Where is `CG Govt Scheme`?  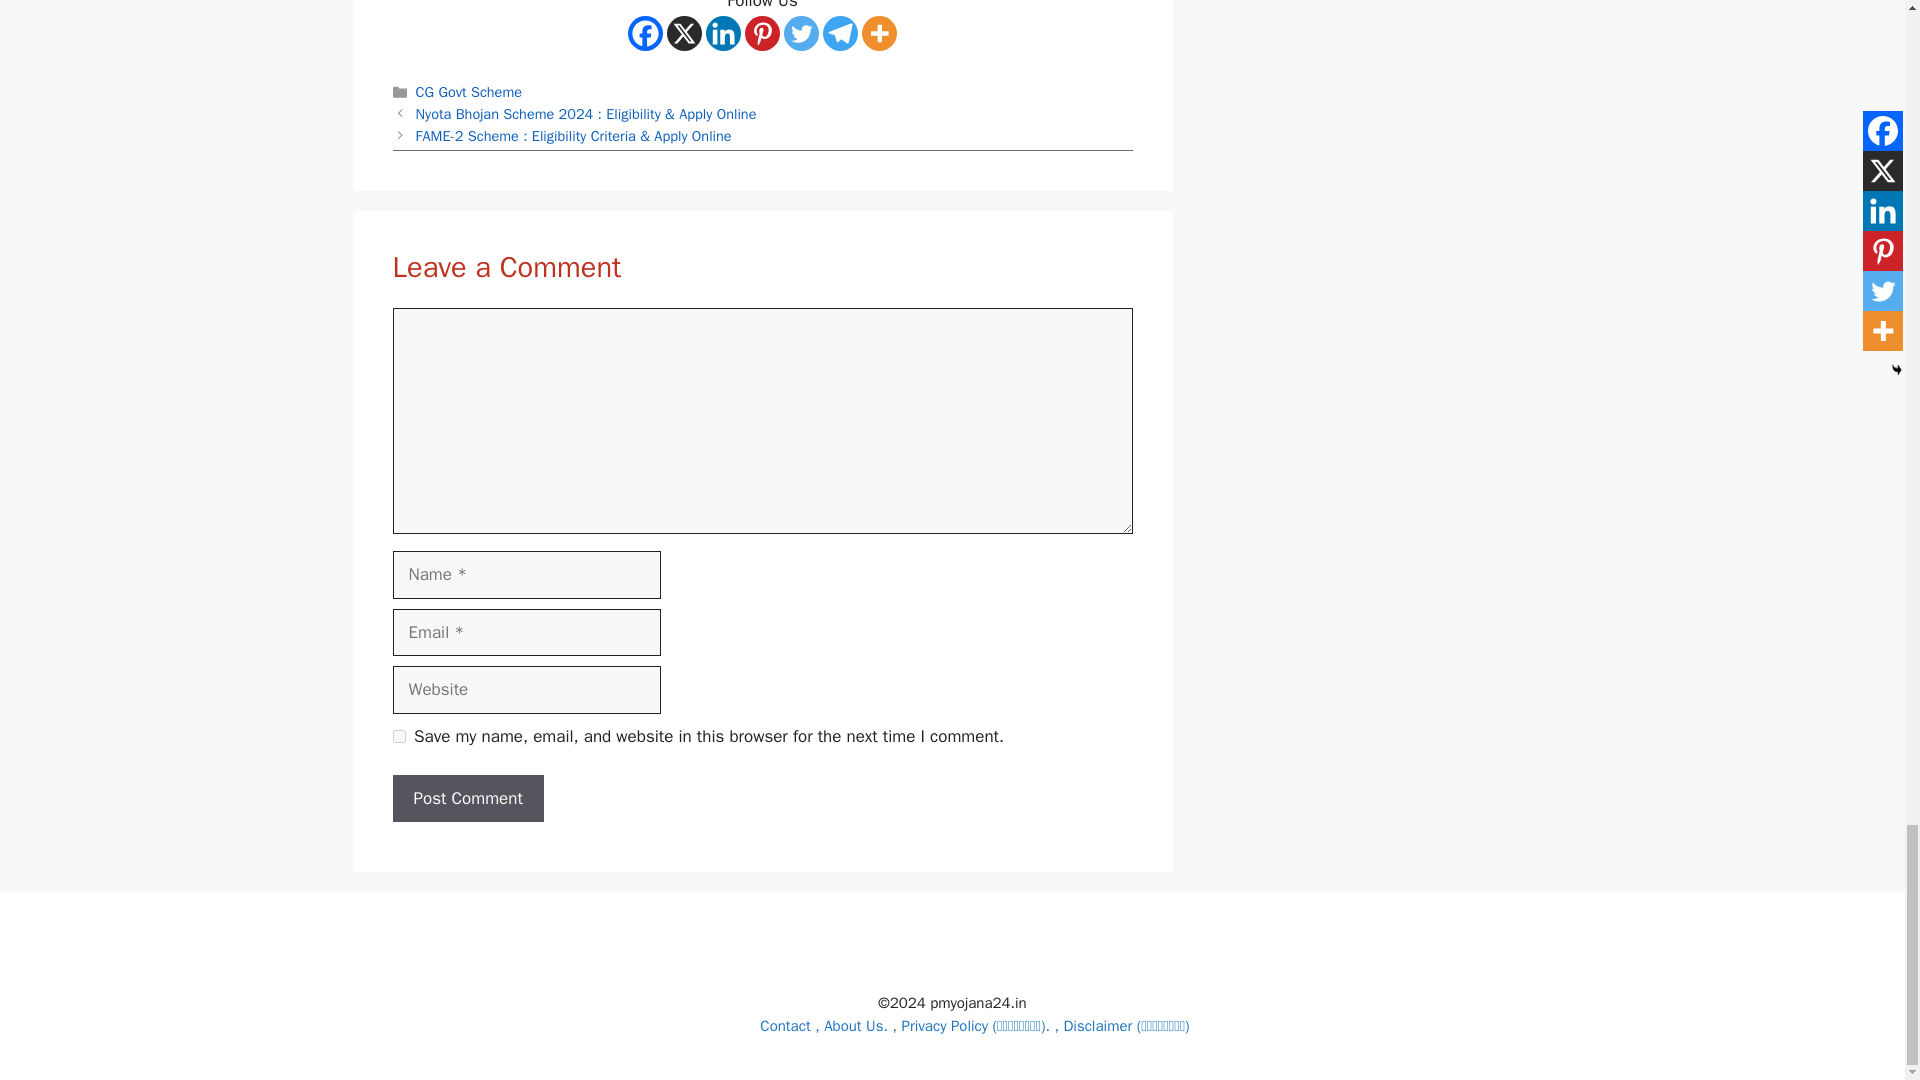
CG Govt Scheme is located at coordinates (469, 92).